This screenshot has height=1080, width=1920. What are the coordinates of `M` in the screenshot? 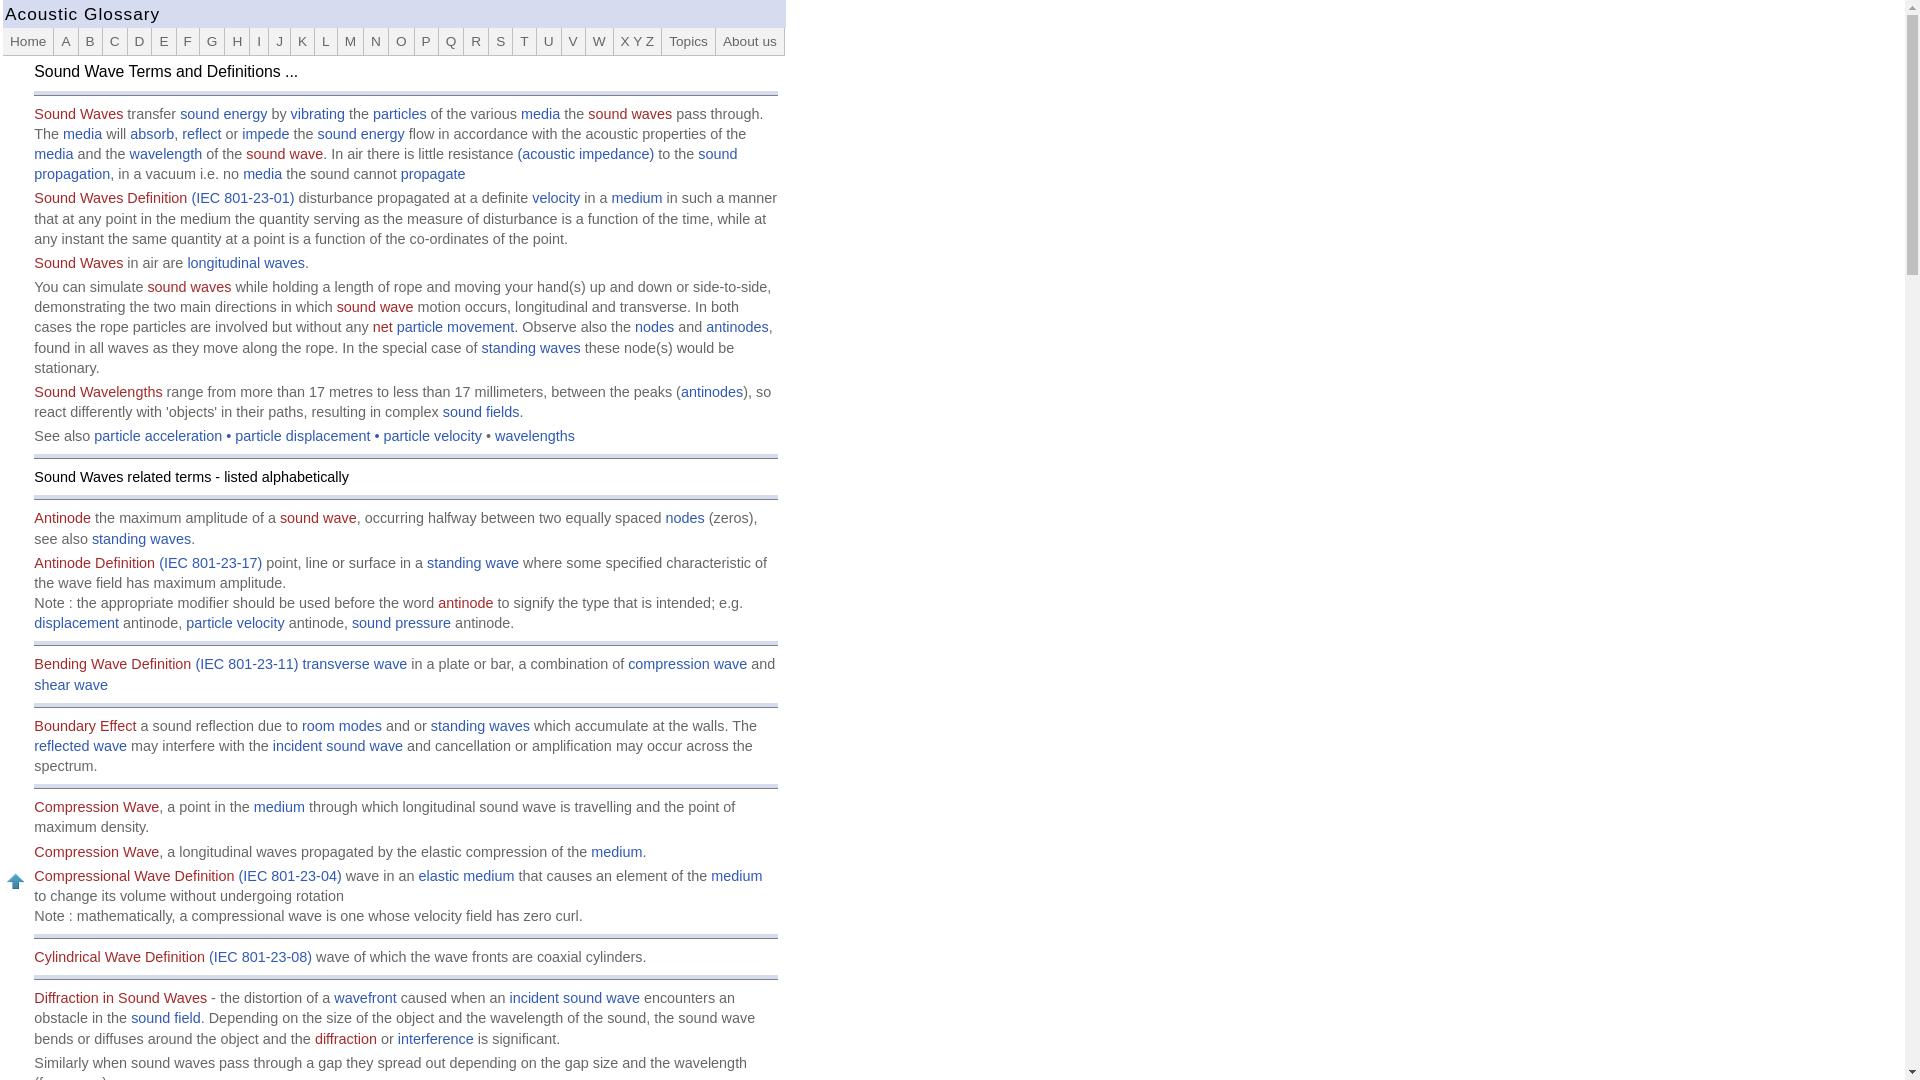 It's located at (350, 42).